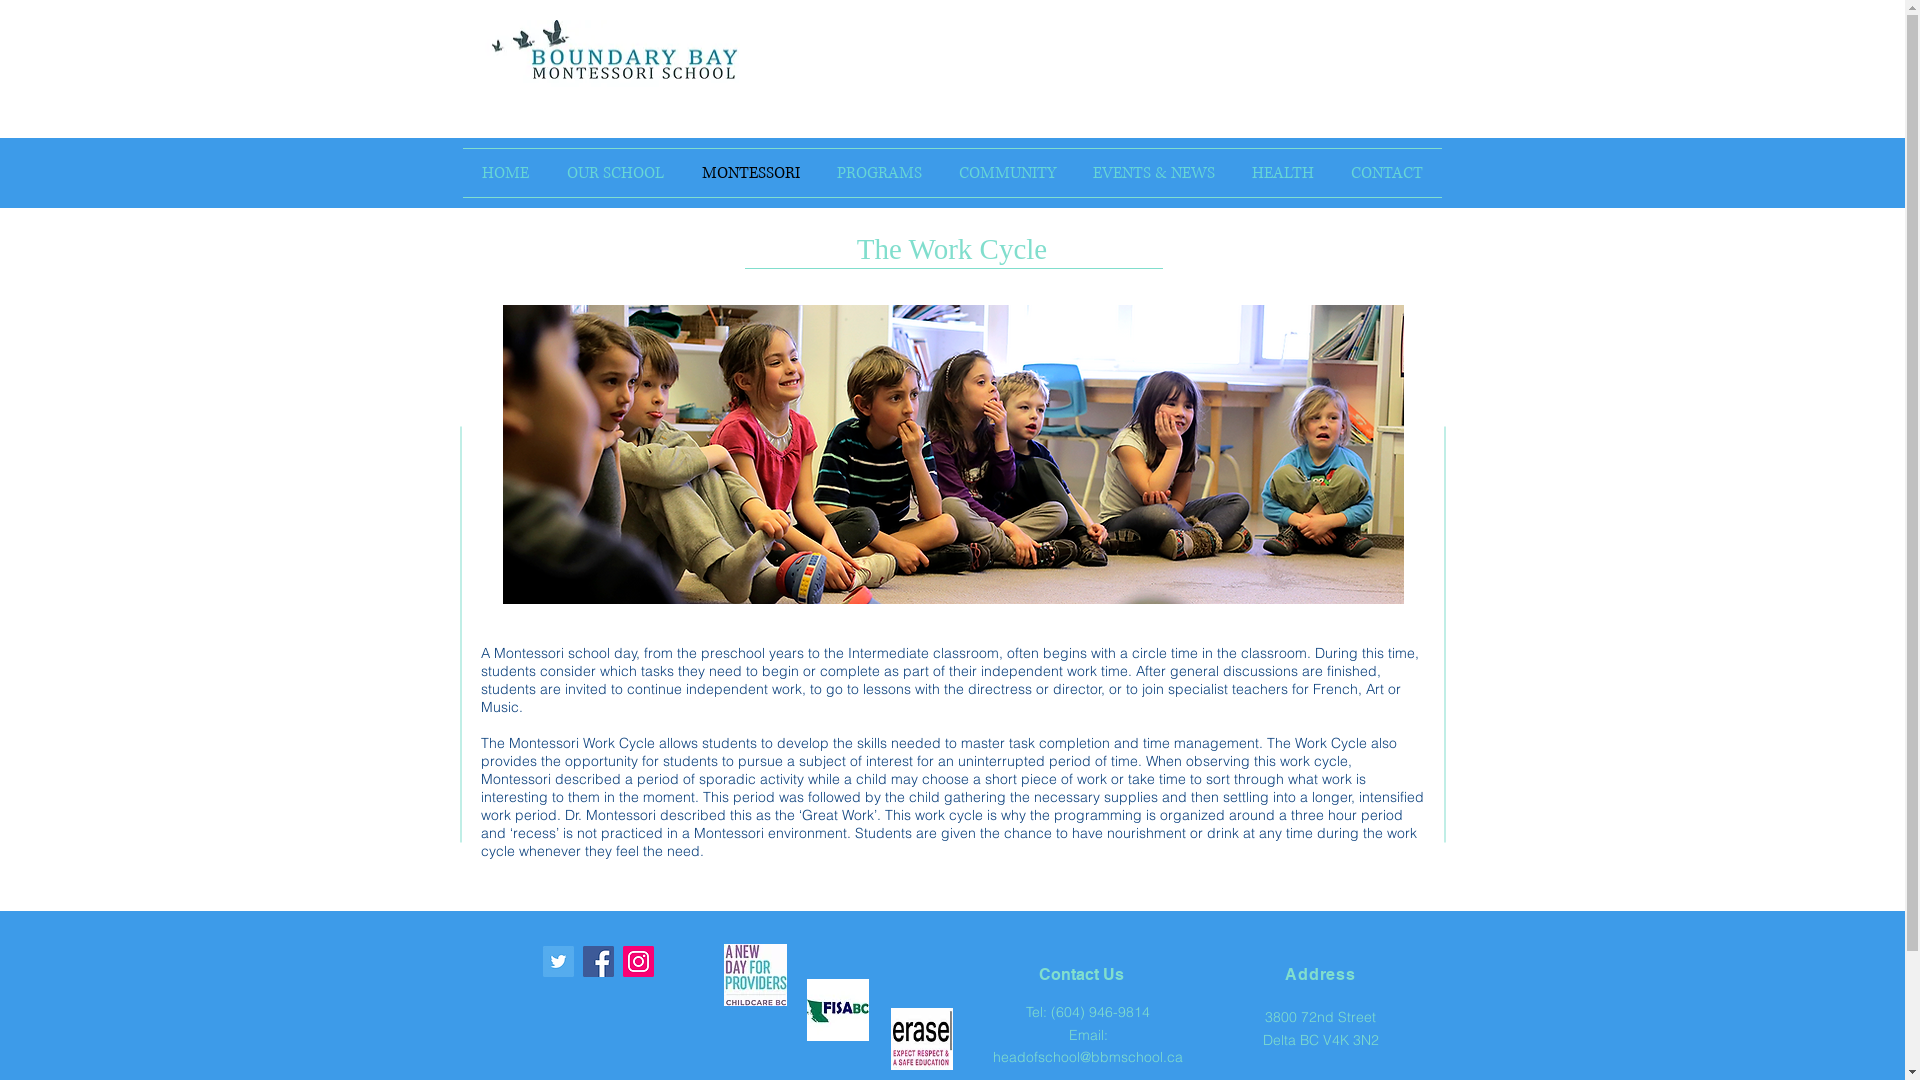 The width and height of the screenshot is (1920, 1080). What do you see at coordinates (1088, 1057) in the screenshot?
I see `headofschool@bbmschool.ca` at bounding box center [1088, 1057].